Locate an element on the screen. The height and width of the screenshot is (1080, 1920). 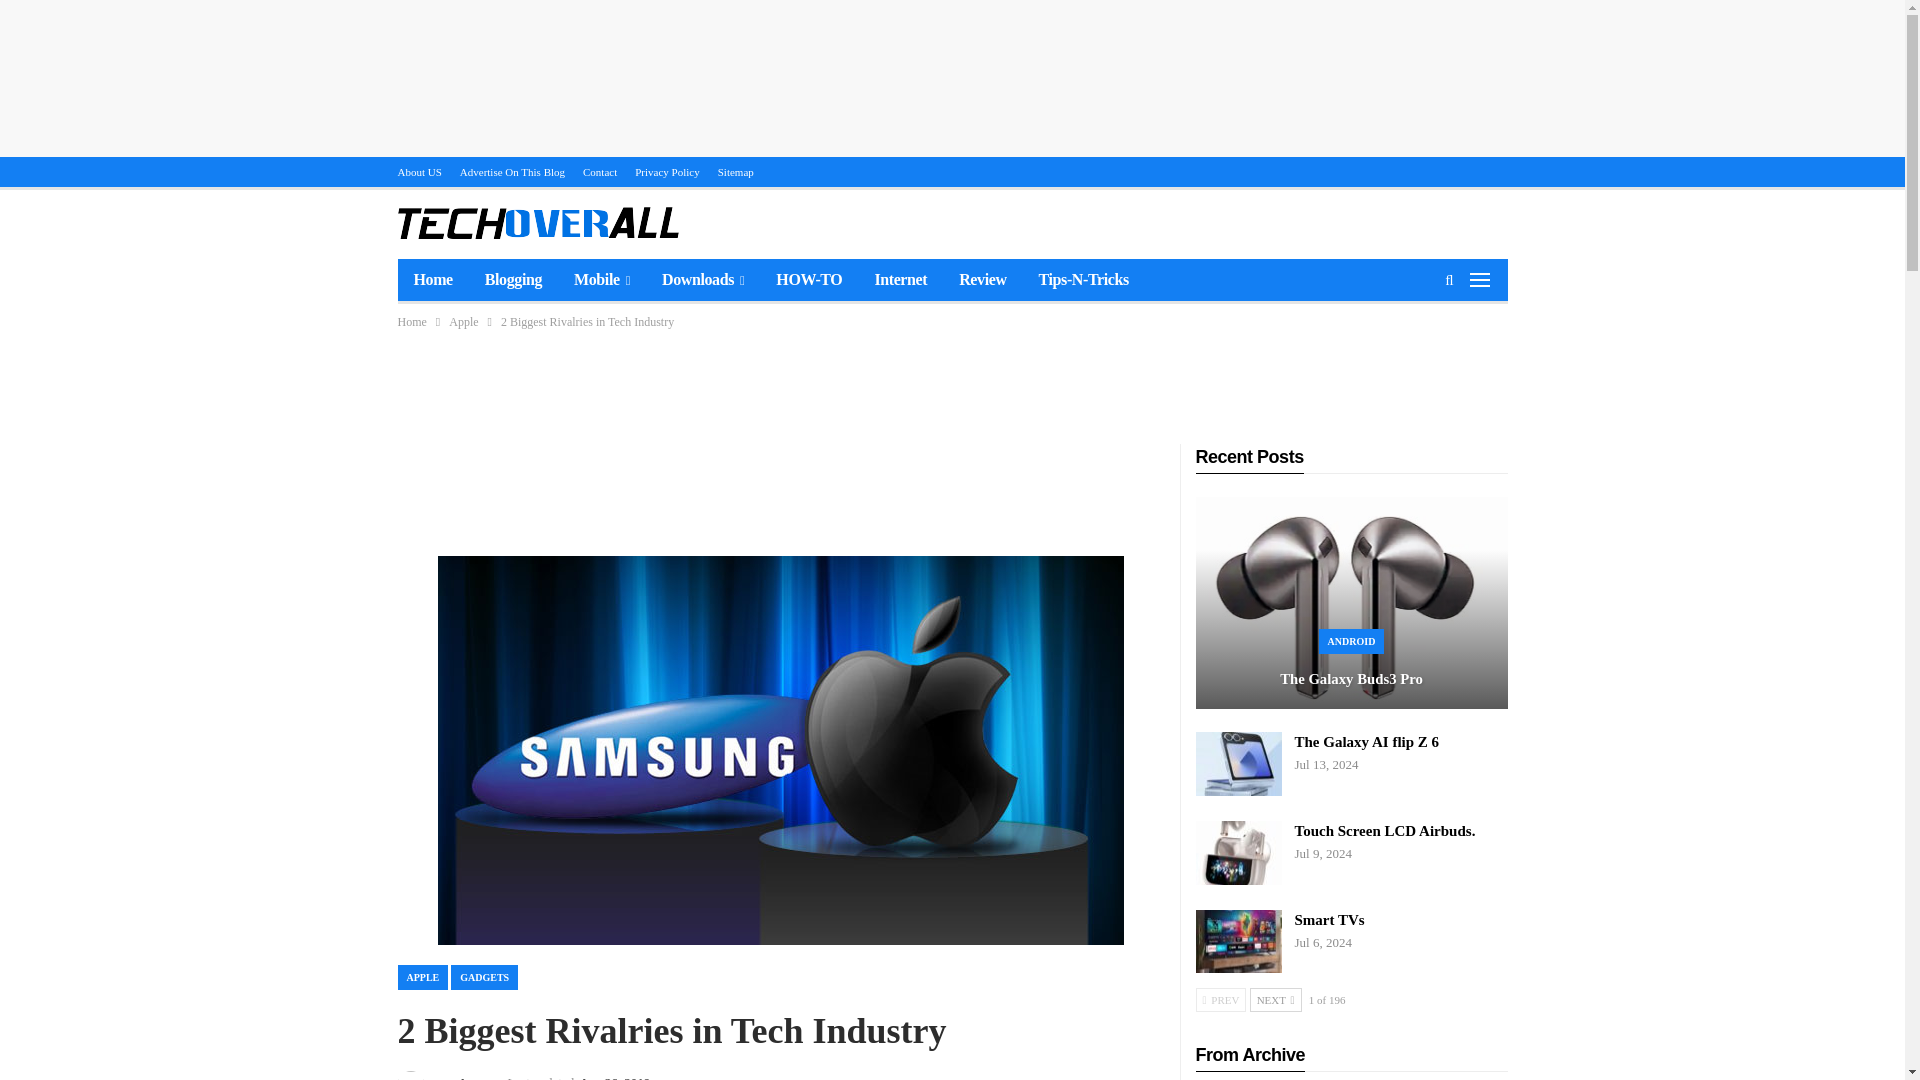
Downloads is located at coordinates (702, 280).